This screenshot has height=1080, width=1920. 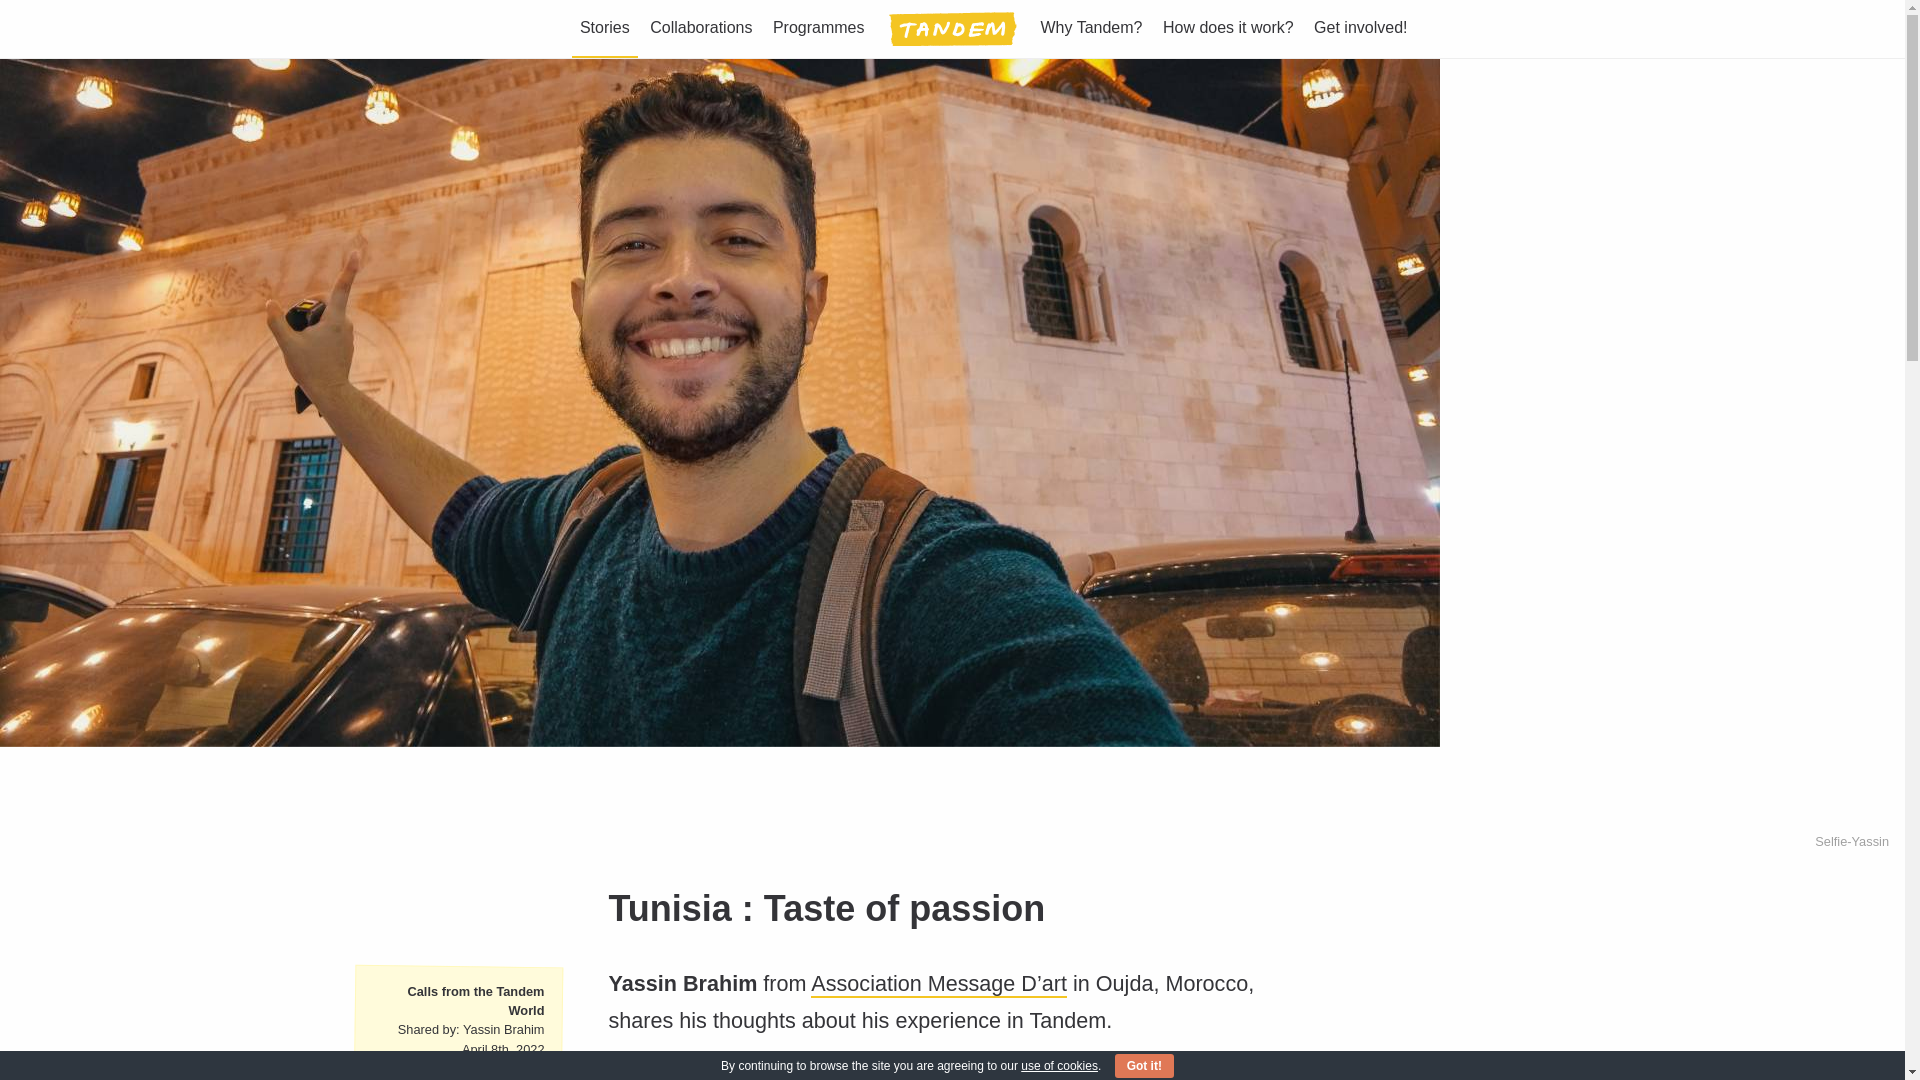 I want to click on Collaborations, so click(x=700, y=28).